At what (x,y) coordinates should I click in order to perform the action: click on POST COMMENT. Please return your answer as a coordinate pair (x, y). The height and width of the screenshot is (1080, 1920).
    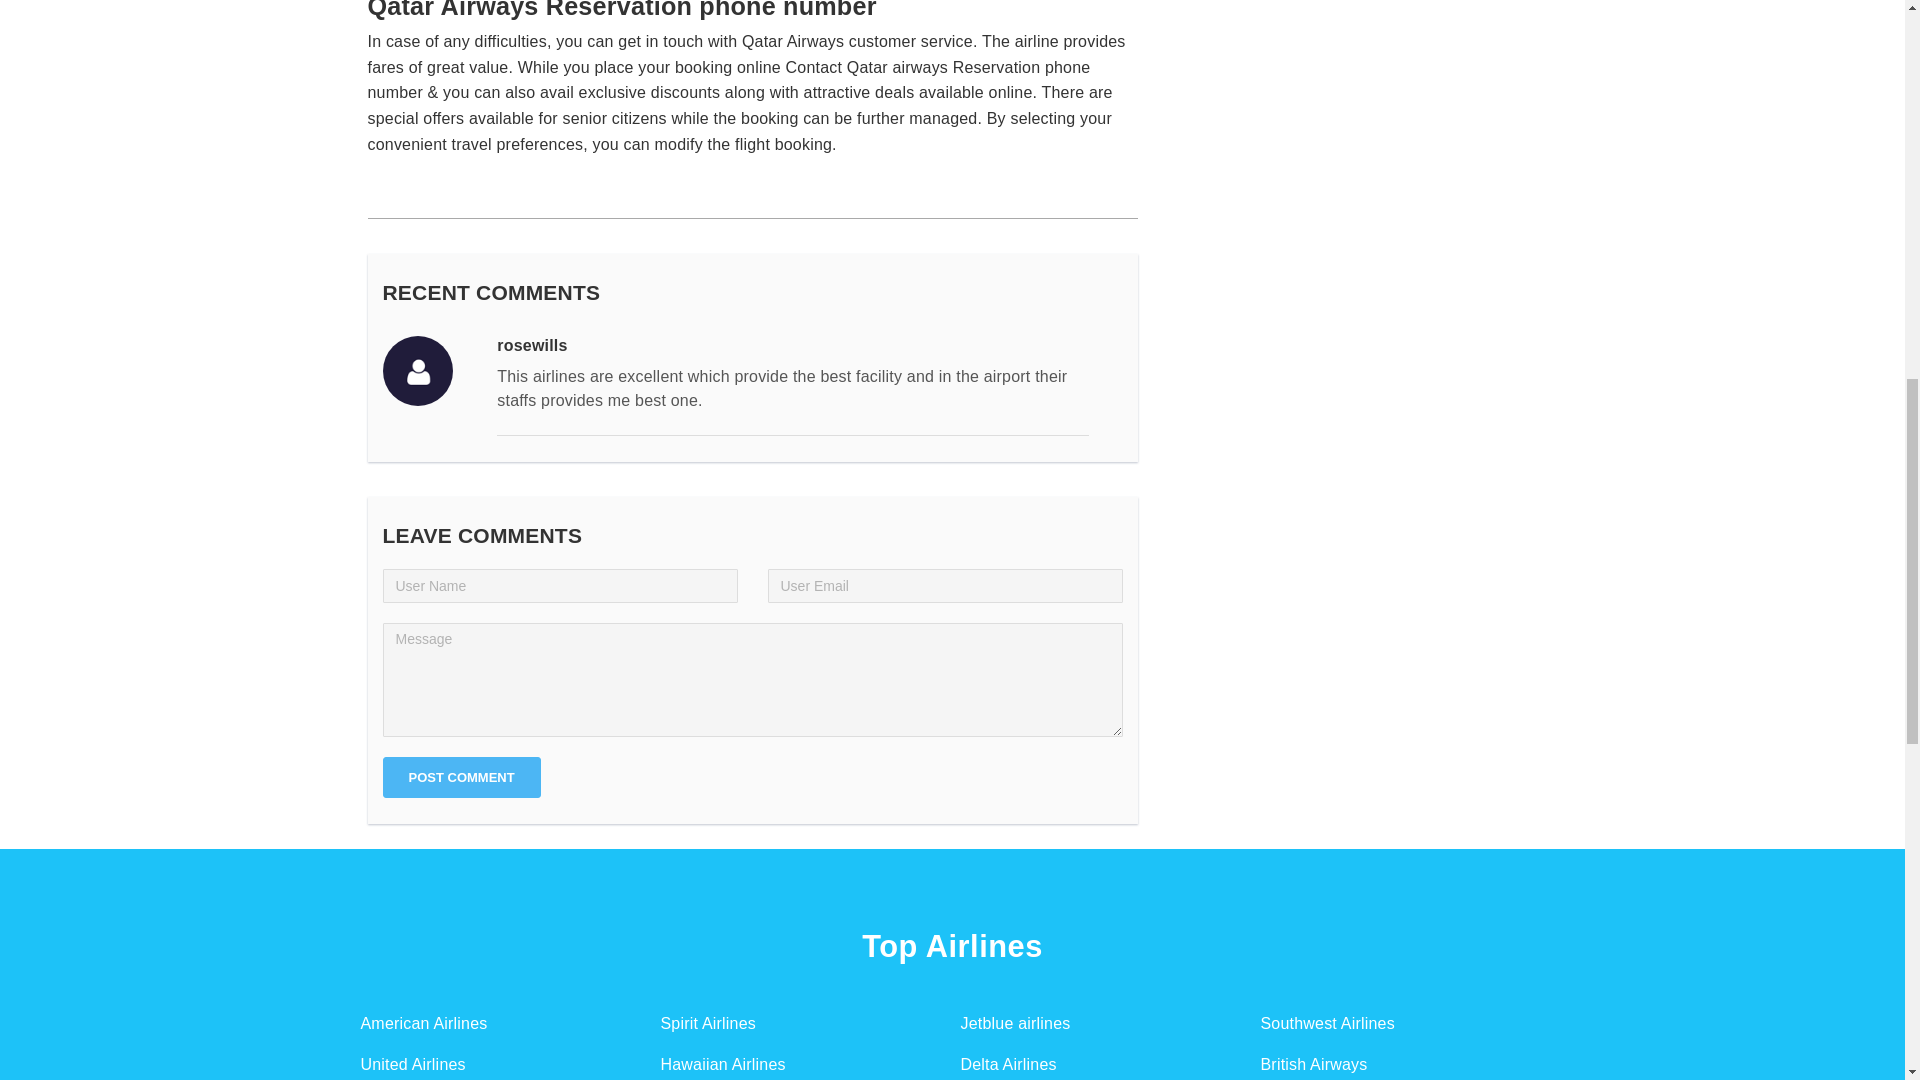
    Looking at the image, I should click on (460, 778).